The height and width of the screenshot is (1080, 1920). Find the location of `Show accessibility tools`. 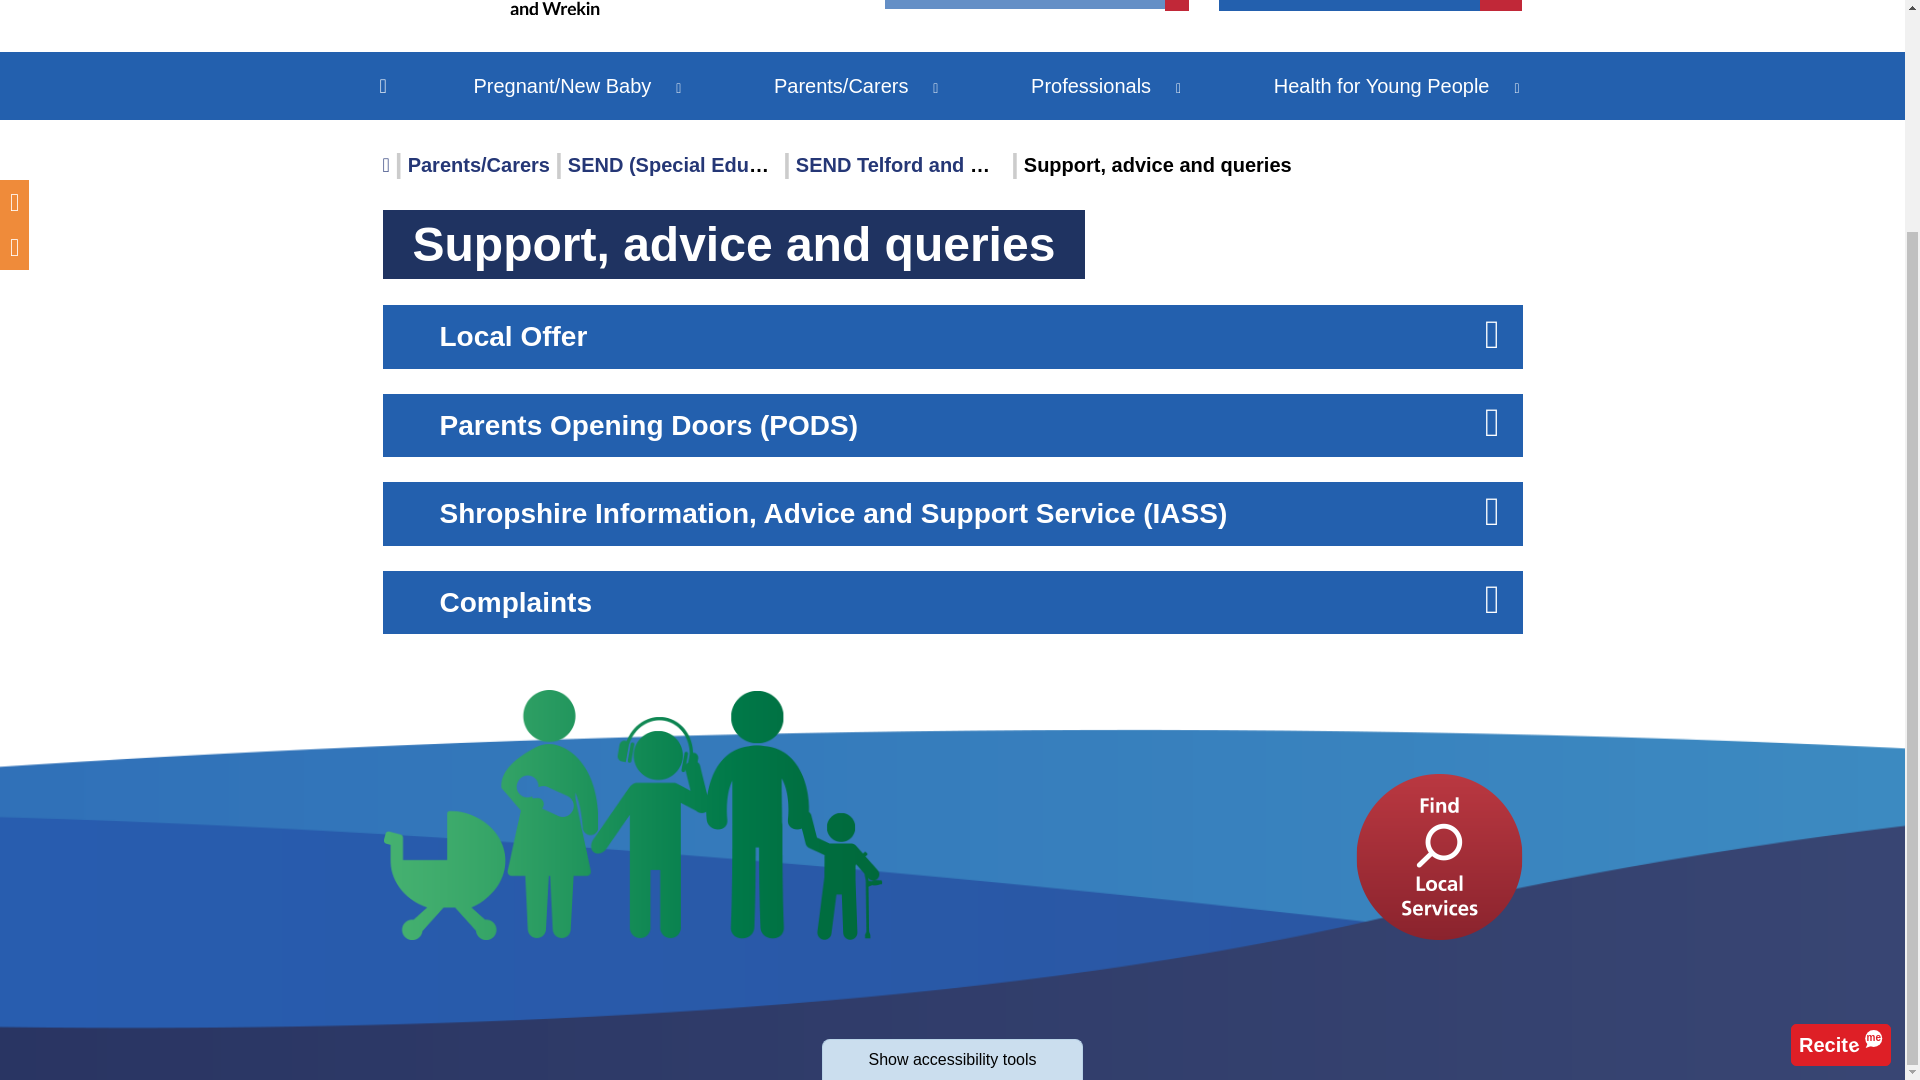

Show accessibility tools is located at coordinates (952, 778).